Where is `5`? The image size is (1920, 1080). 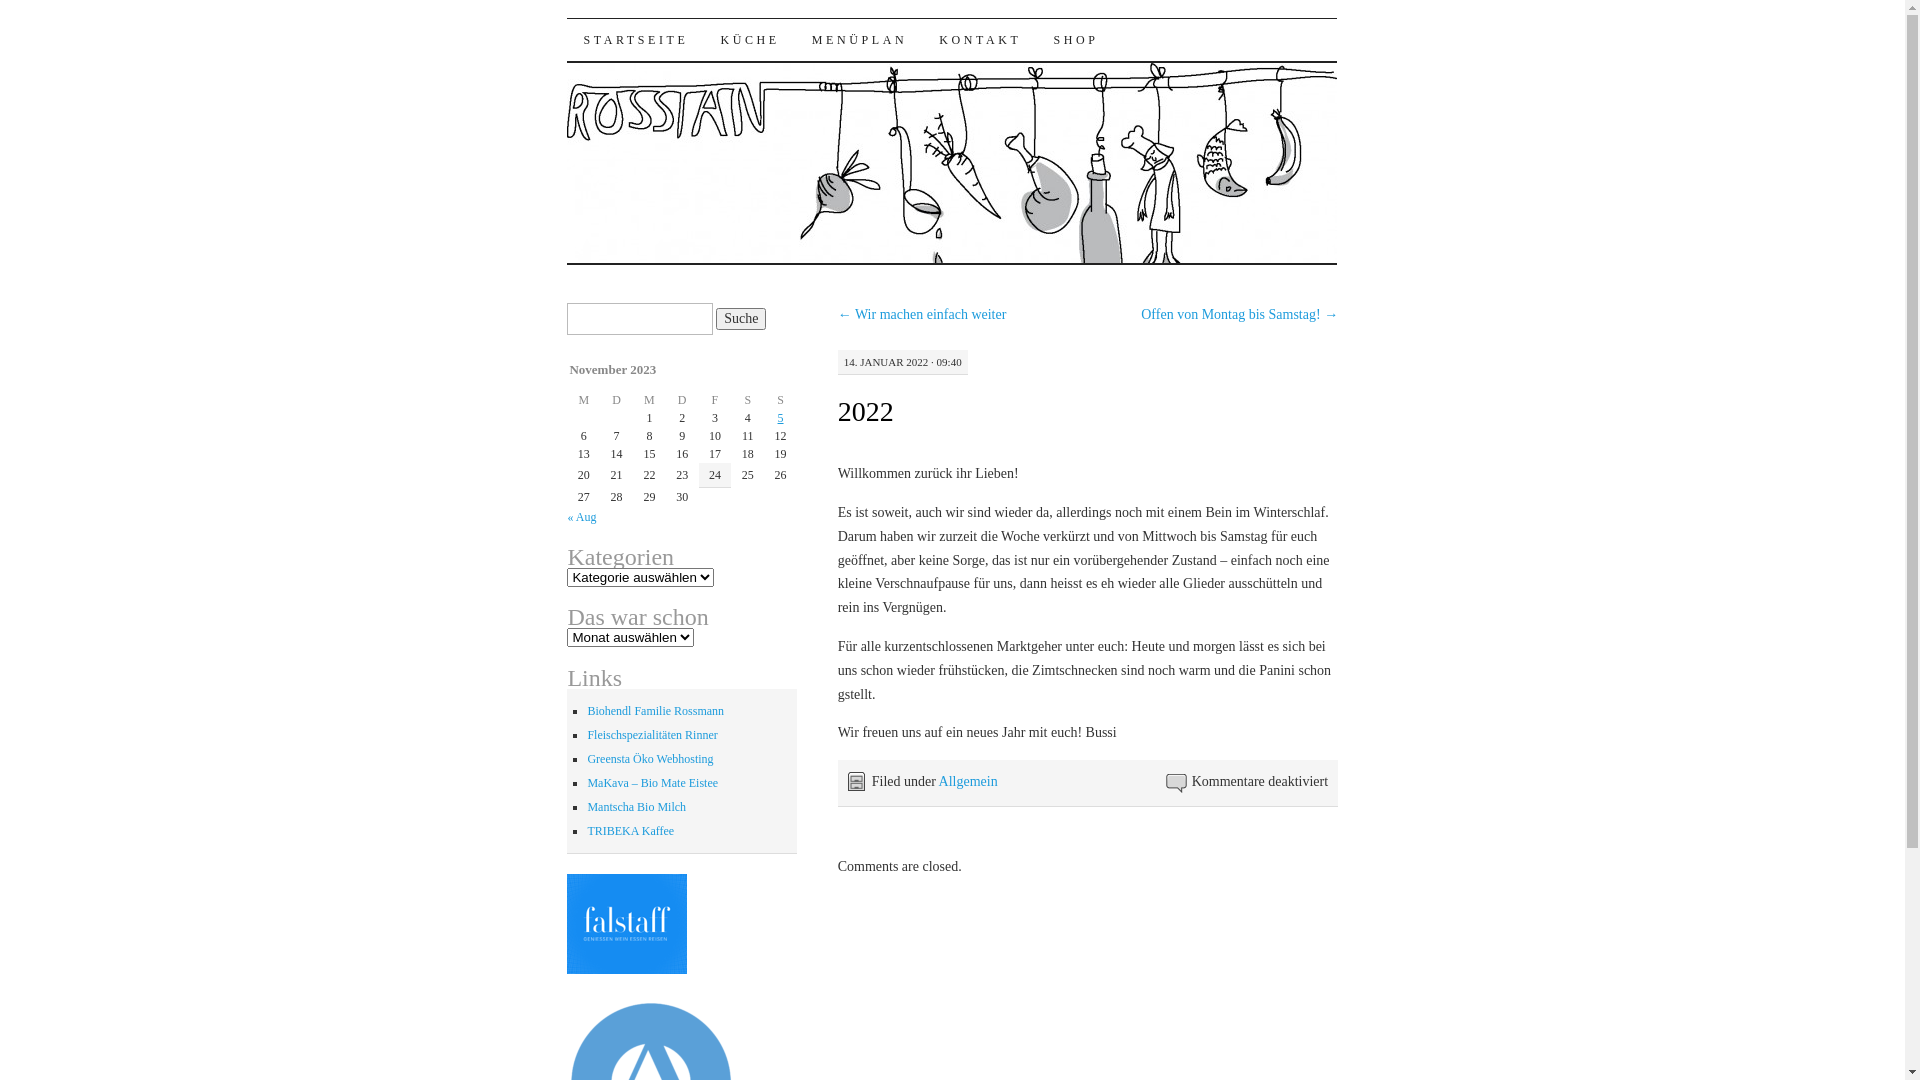 5 is located at coordinates (781, 418).